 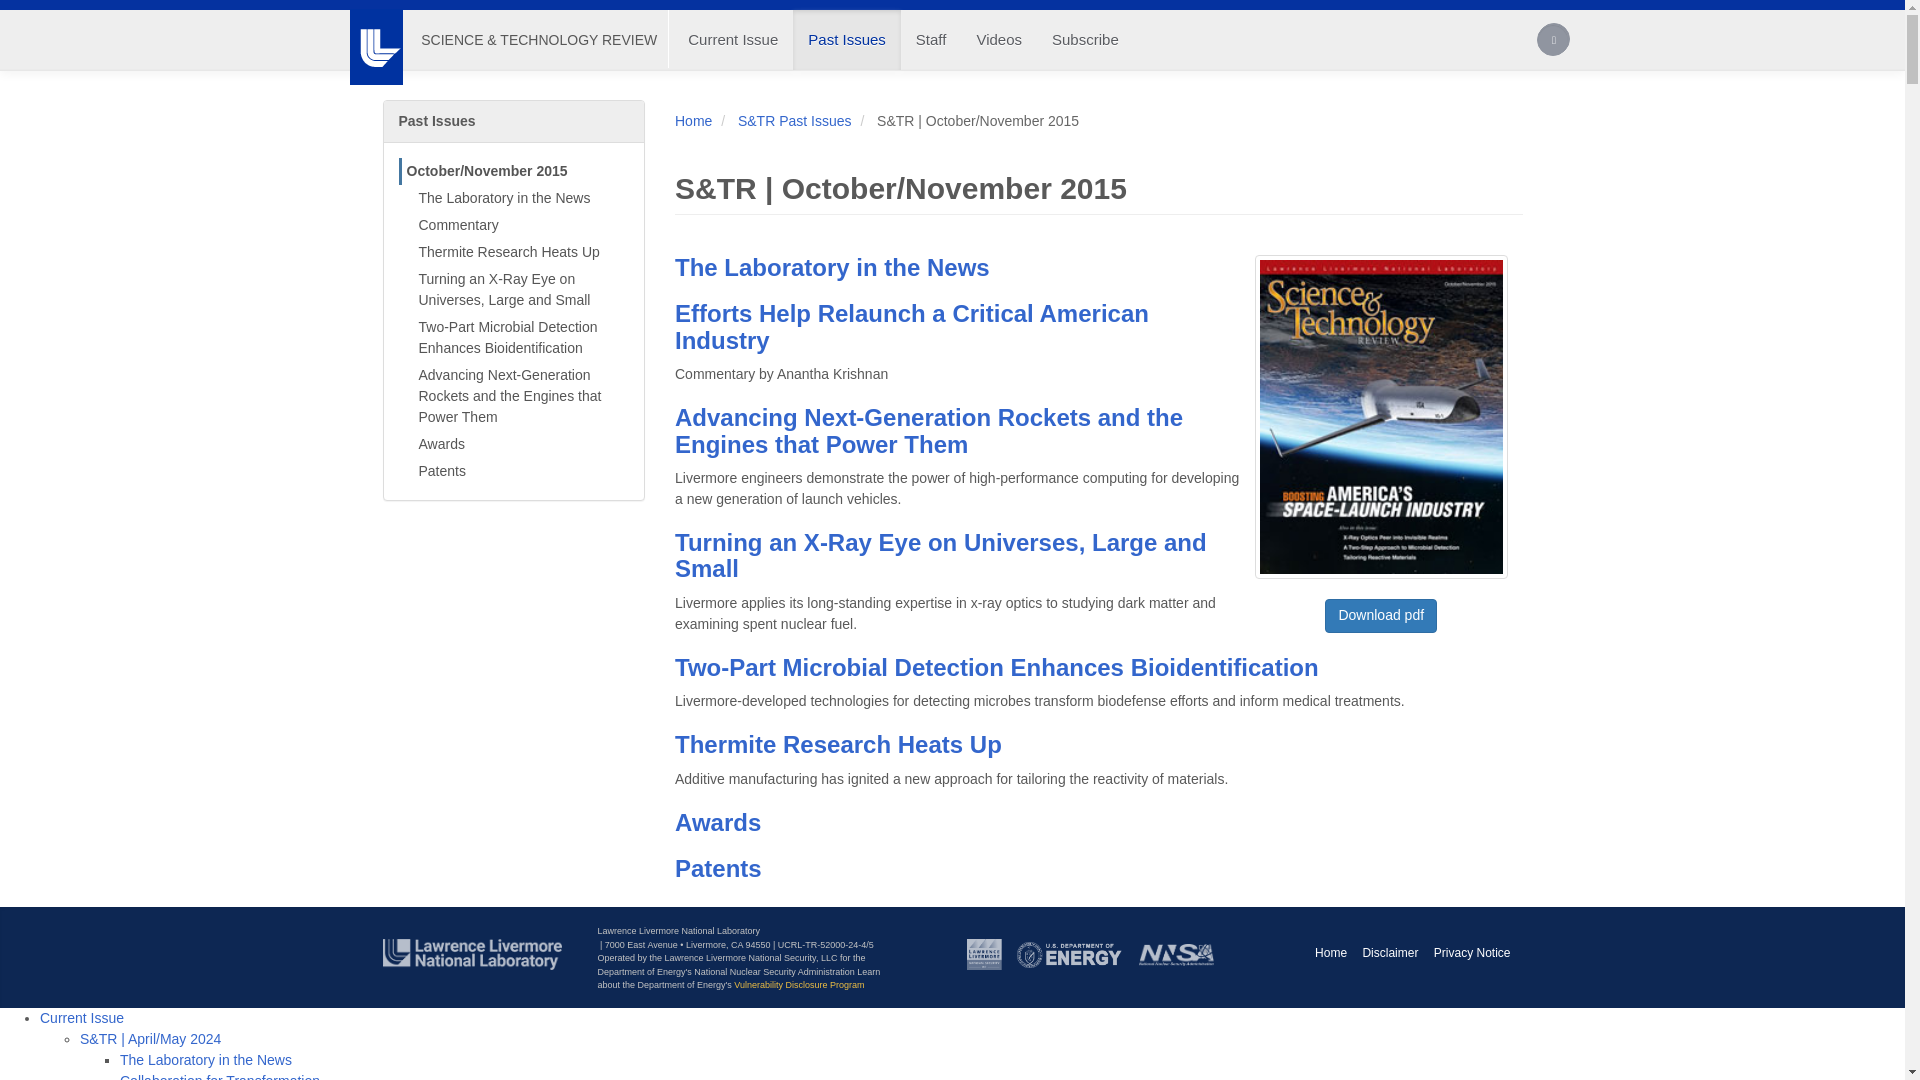 What do you see at coordinates (538, 40) in the screenshot?
I see `Home` at bounding box center [538, 40].